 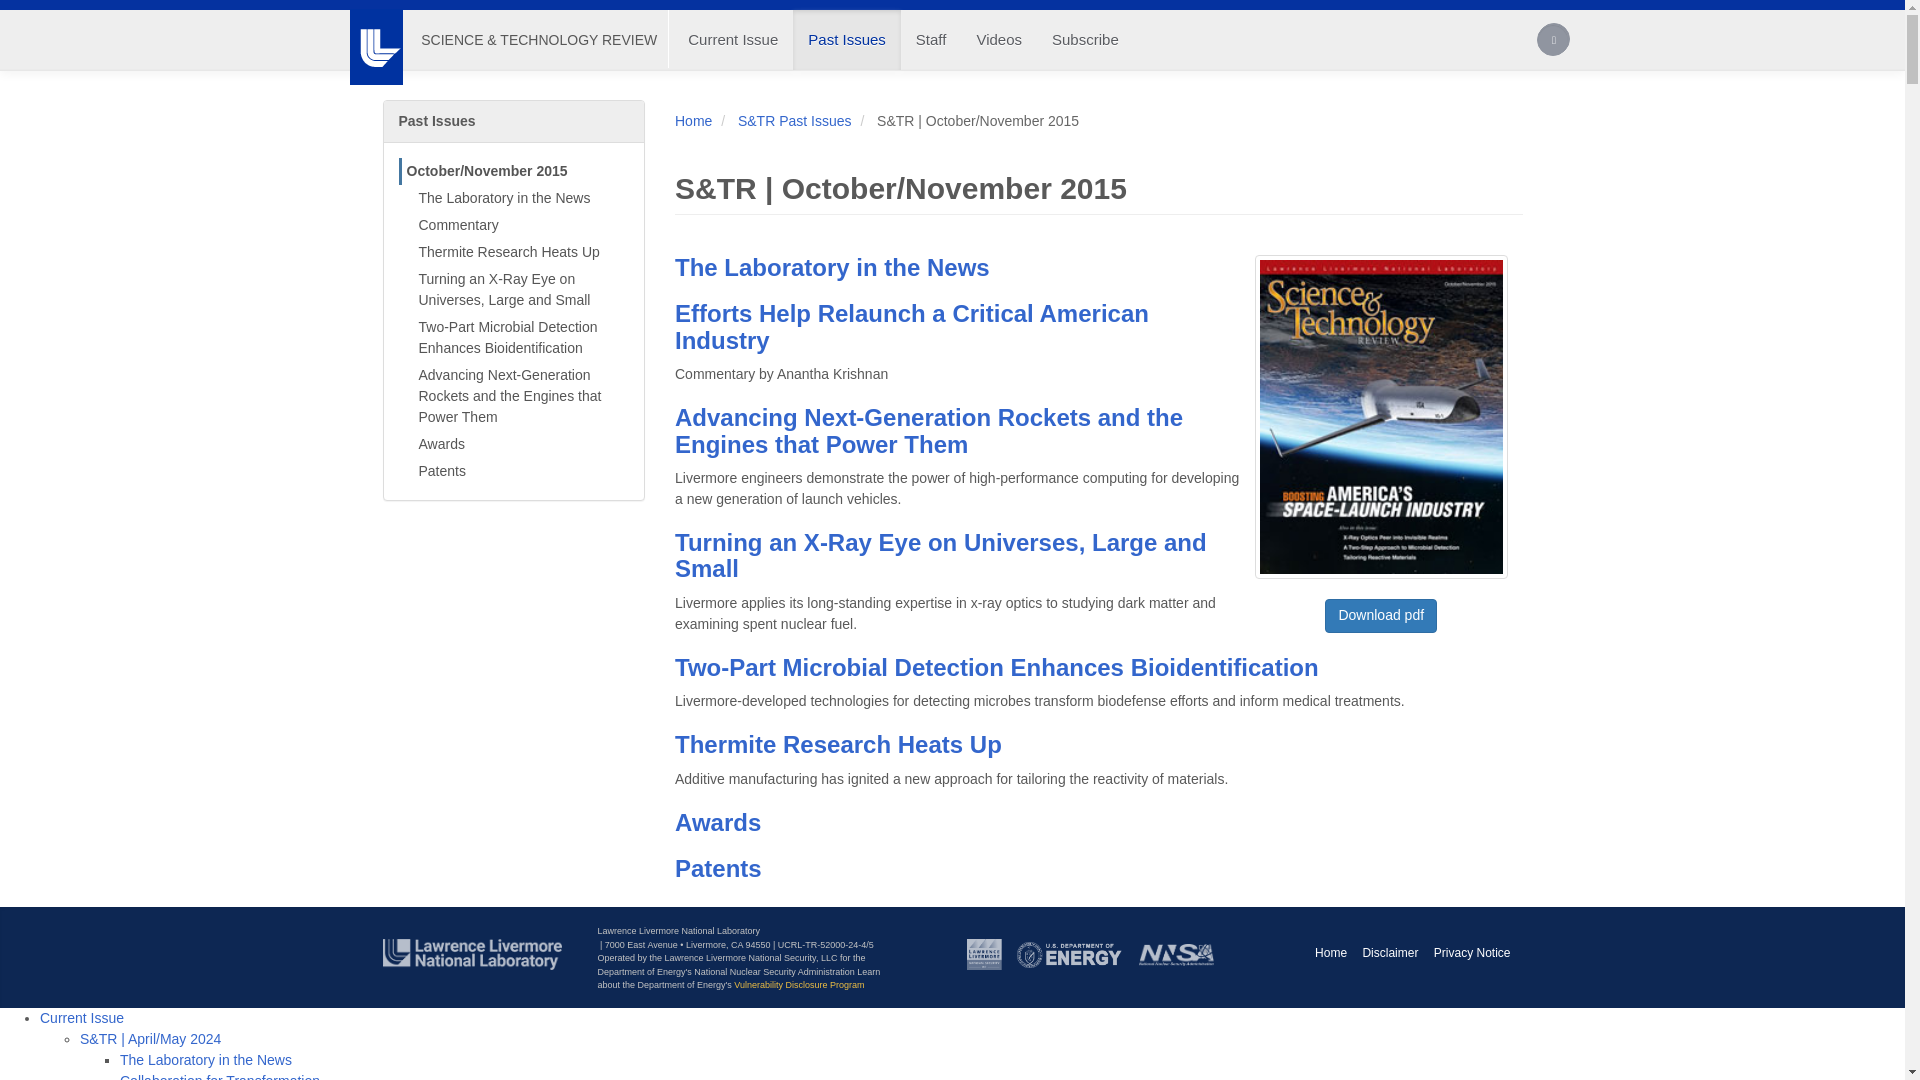 What do you see at coordinates (538, 40) in the screenshot?
I see `Home` at bounding box center [538, 40].